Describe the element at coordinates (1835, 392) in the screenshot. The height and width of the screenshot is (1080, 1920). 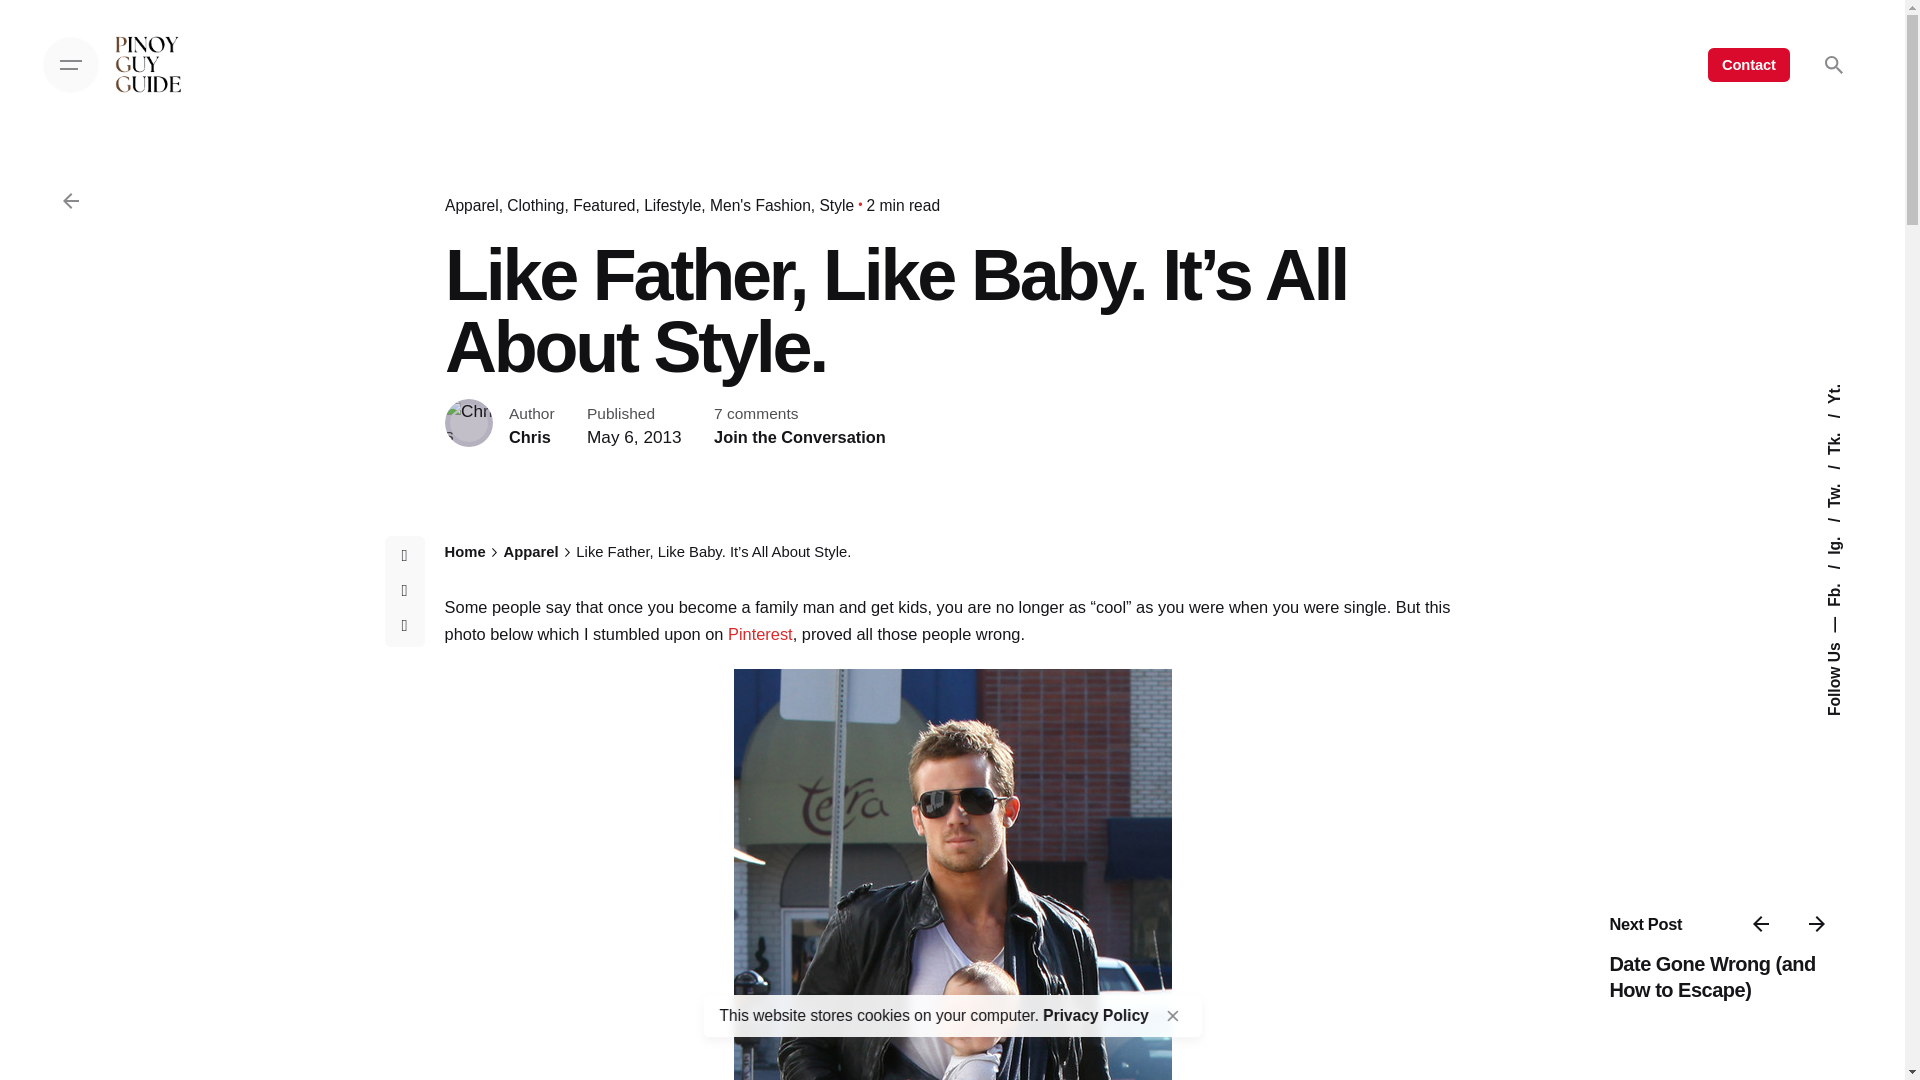
I see `Yt.` at that location.